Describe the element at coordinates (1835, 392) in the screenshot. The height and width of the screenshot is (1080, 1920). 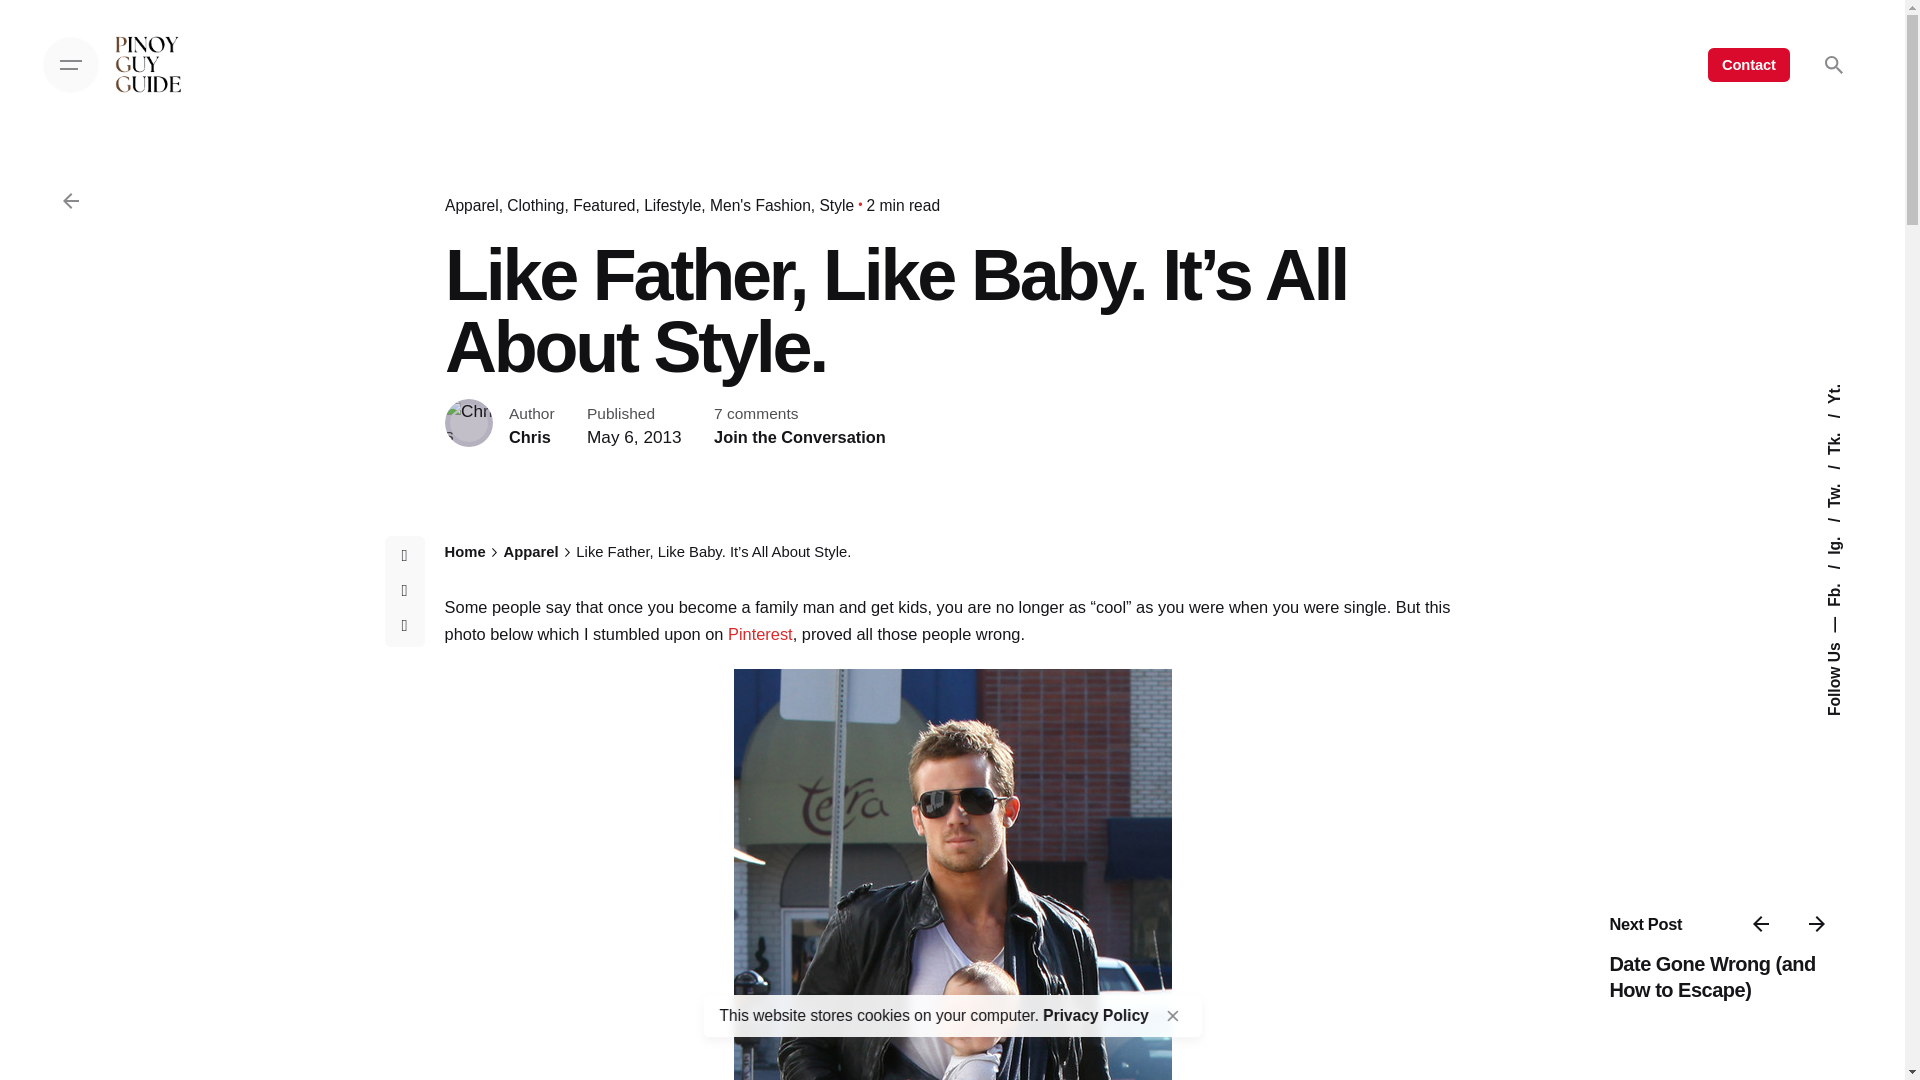
I see `Yt.` at that location.